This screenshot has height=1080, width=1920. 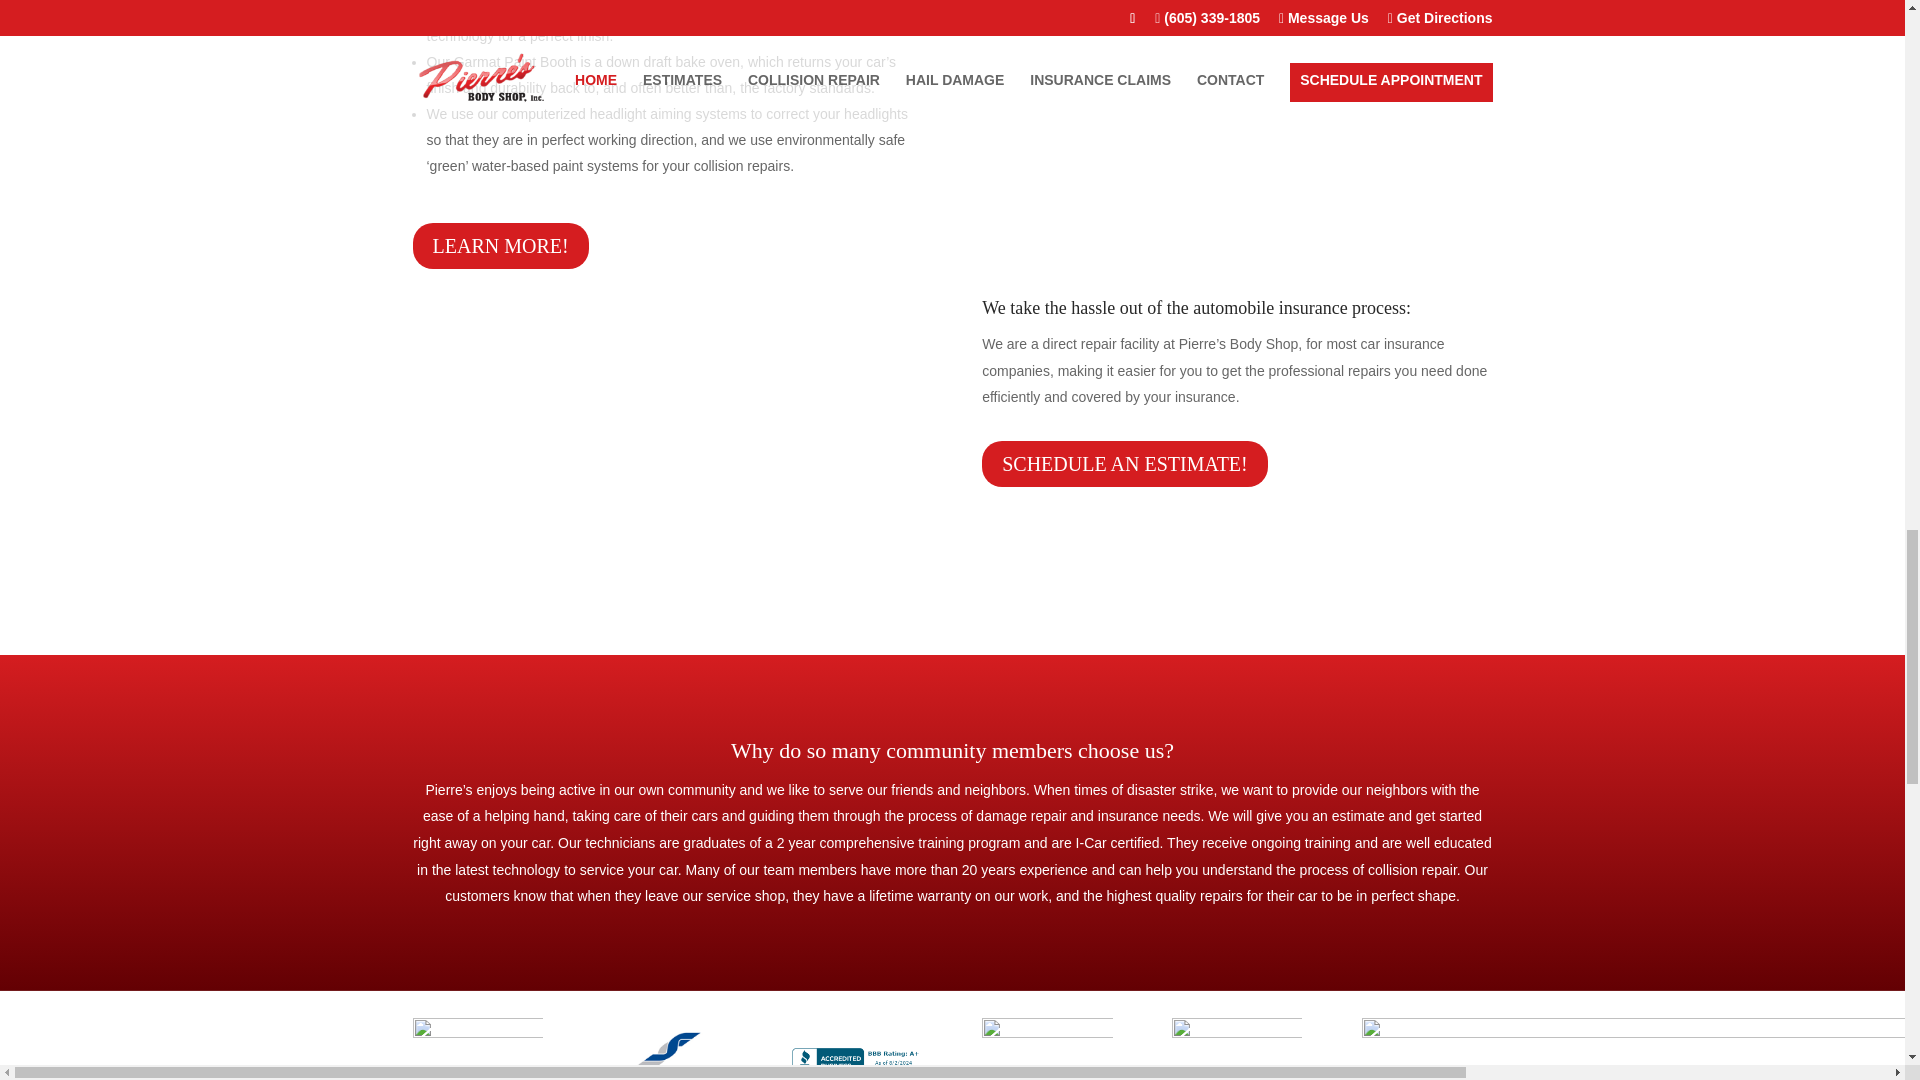 What do you see at coordinates (500, 245) in the screenshot?
I see `LEARN MORE!` at bounding box center [500, 245].